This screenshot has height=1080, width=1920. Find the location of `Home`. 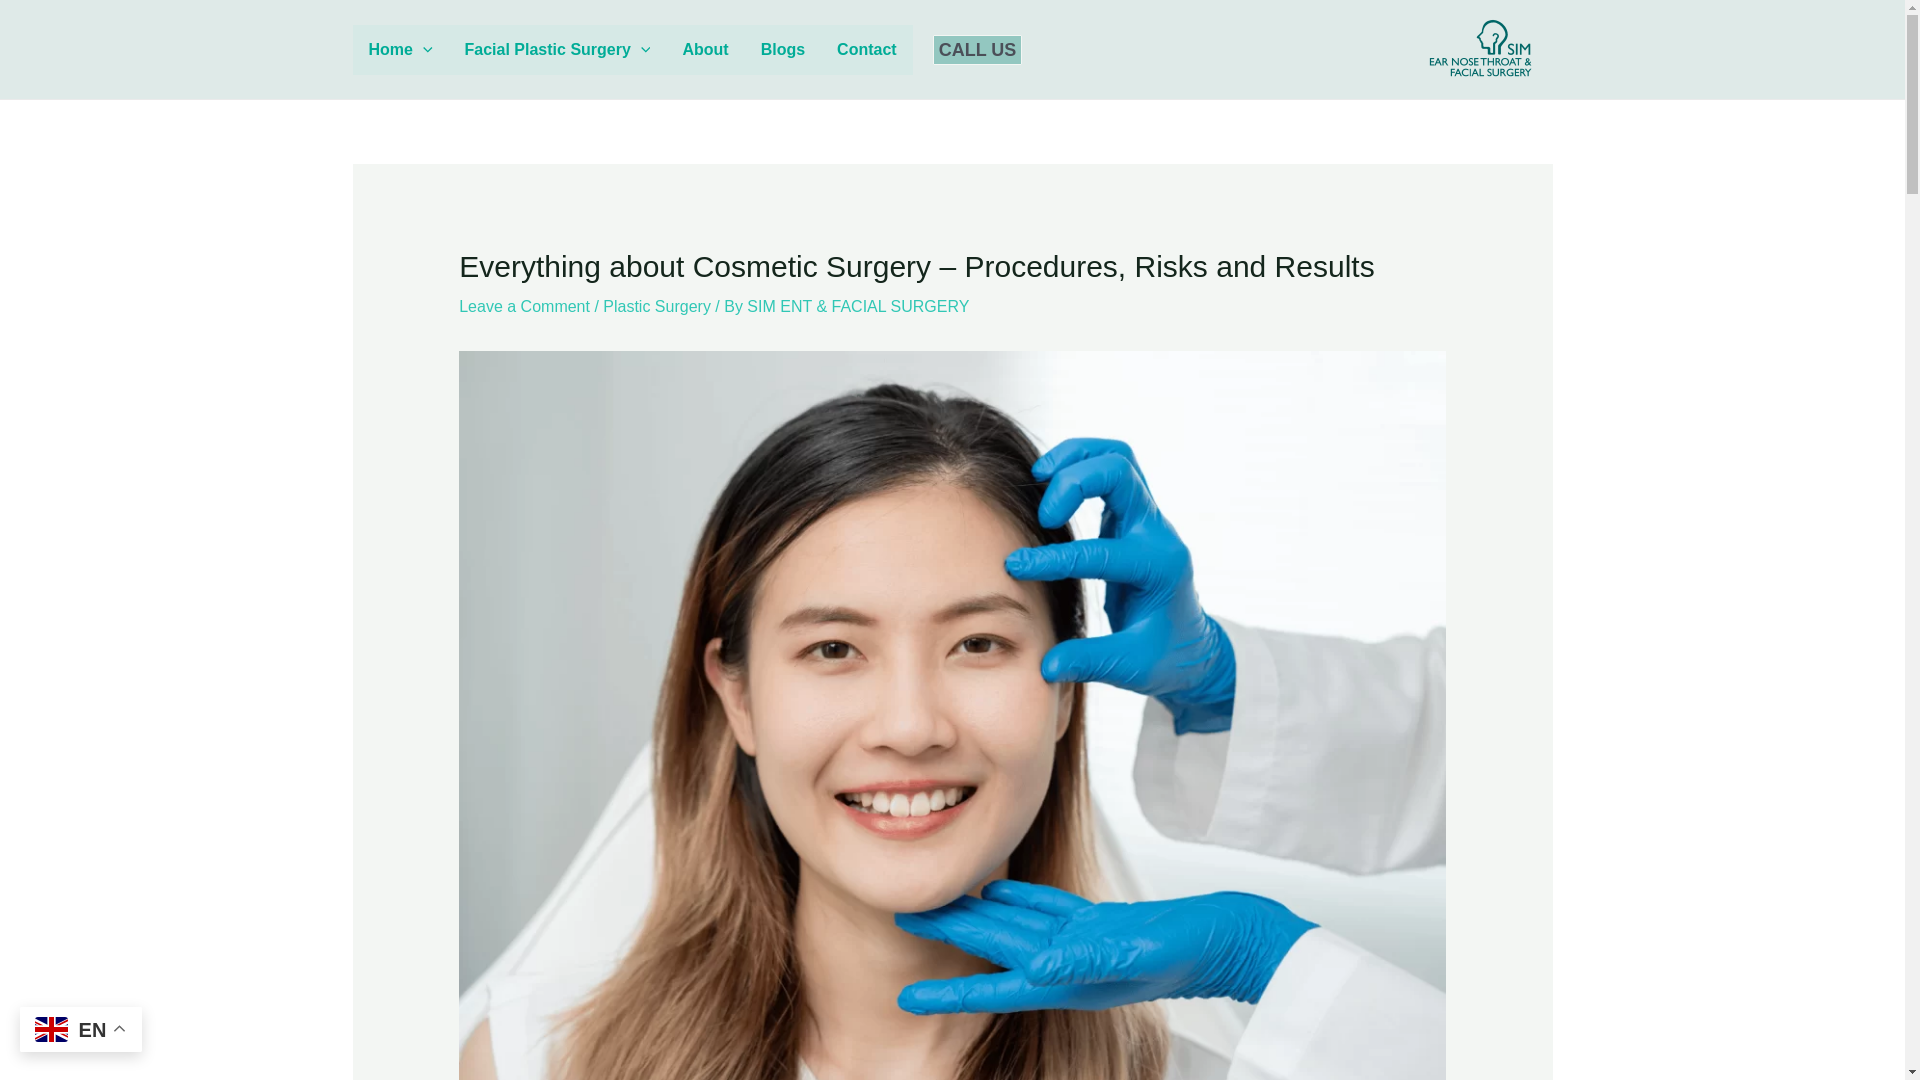

Home is located at coordinates (399, 48).